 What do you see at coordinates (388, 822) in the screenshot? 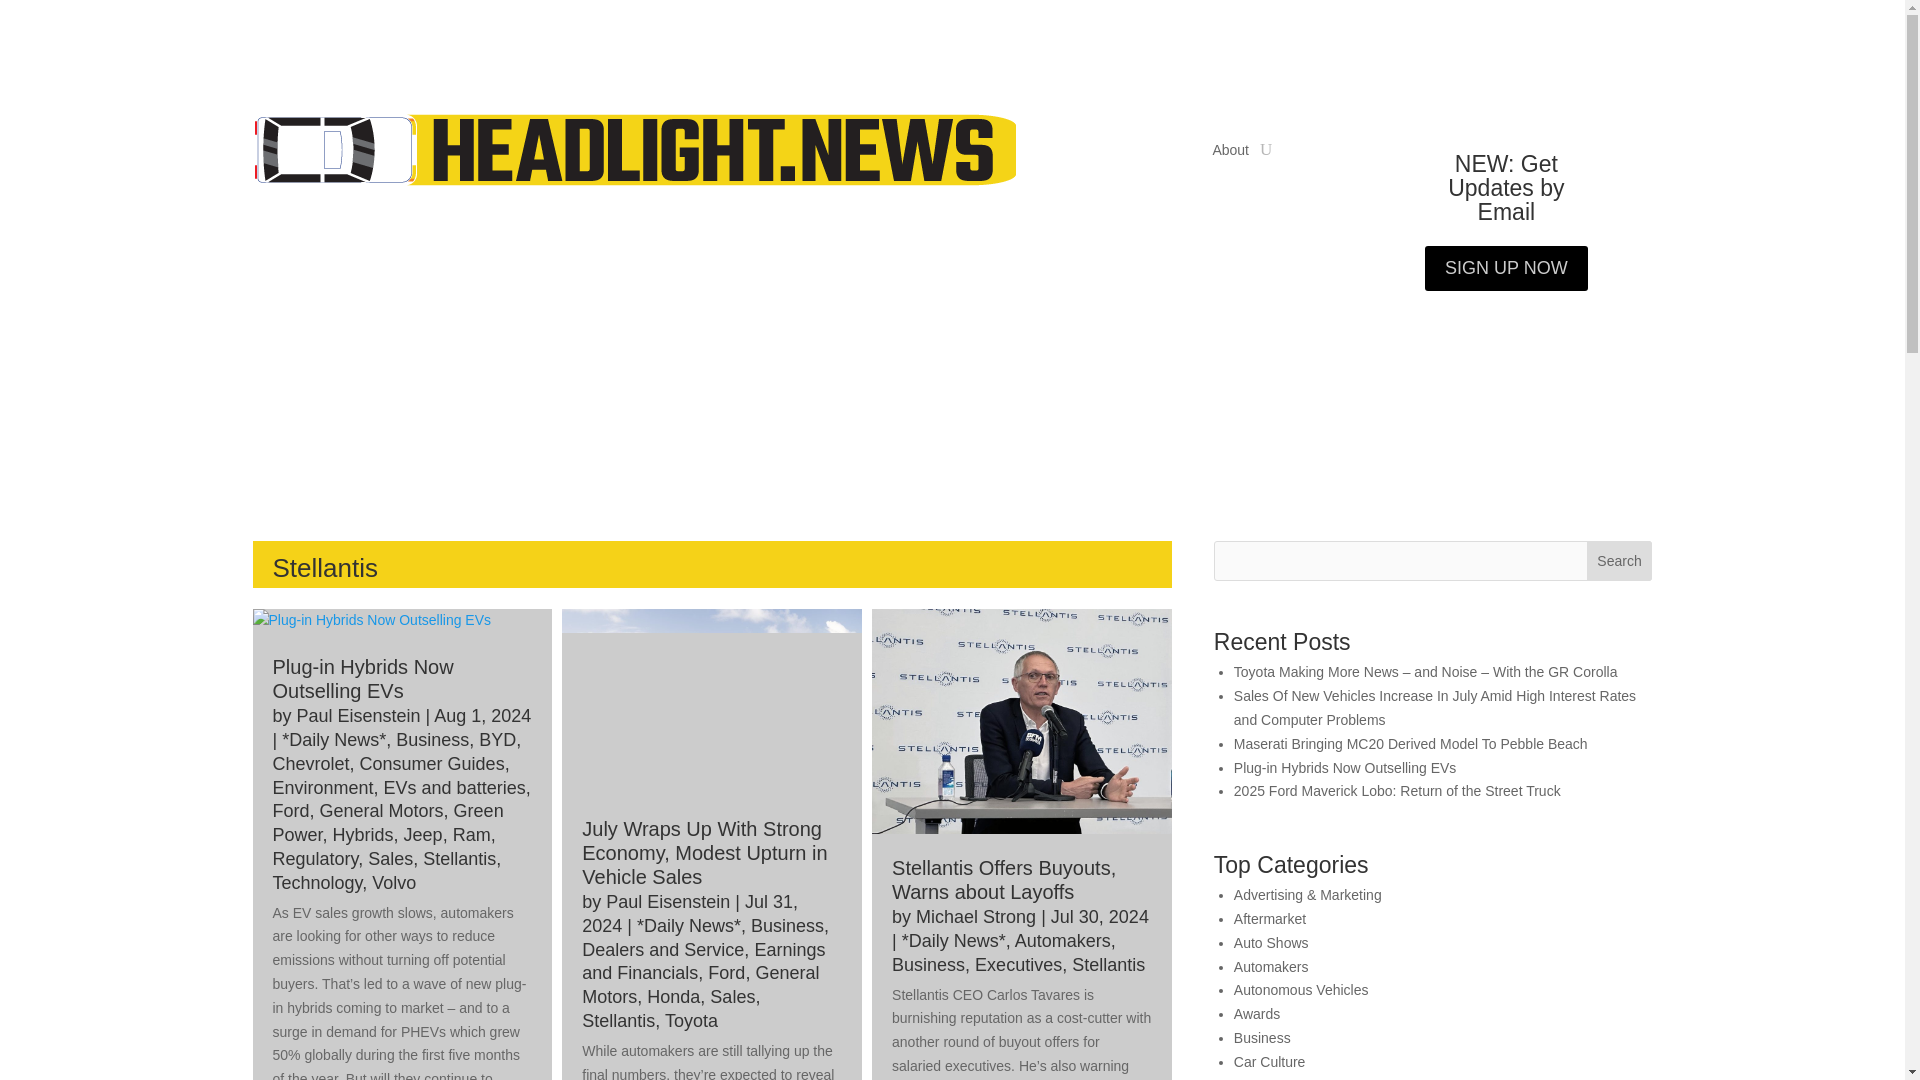
I see `Green Power` at bounding box center [388, 822].